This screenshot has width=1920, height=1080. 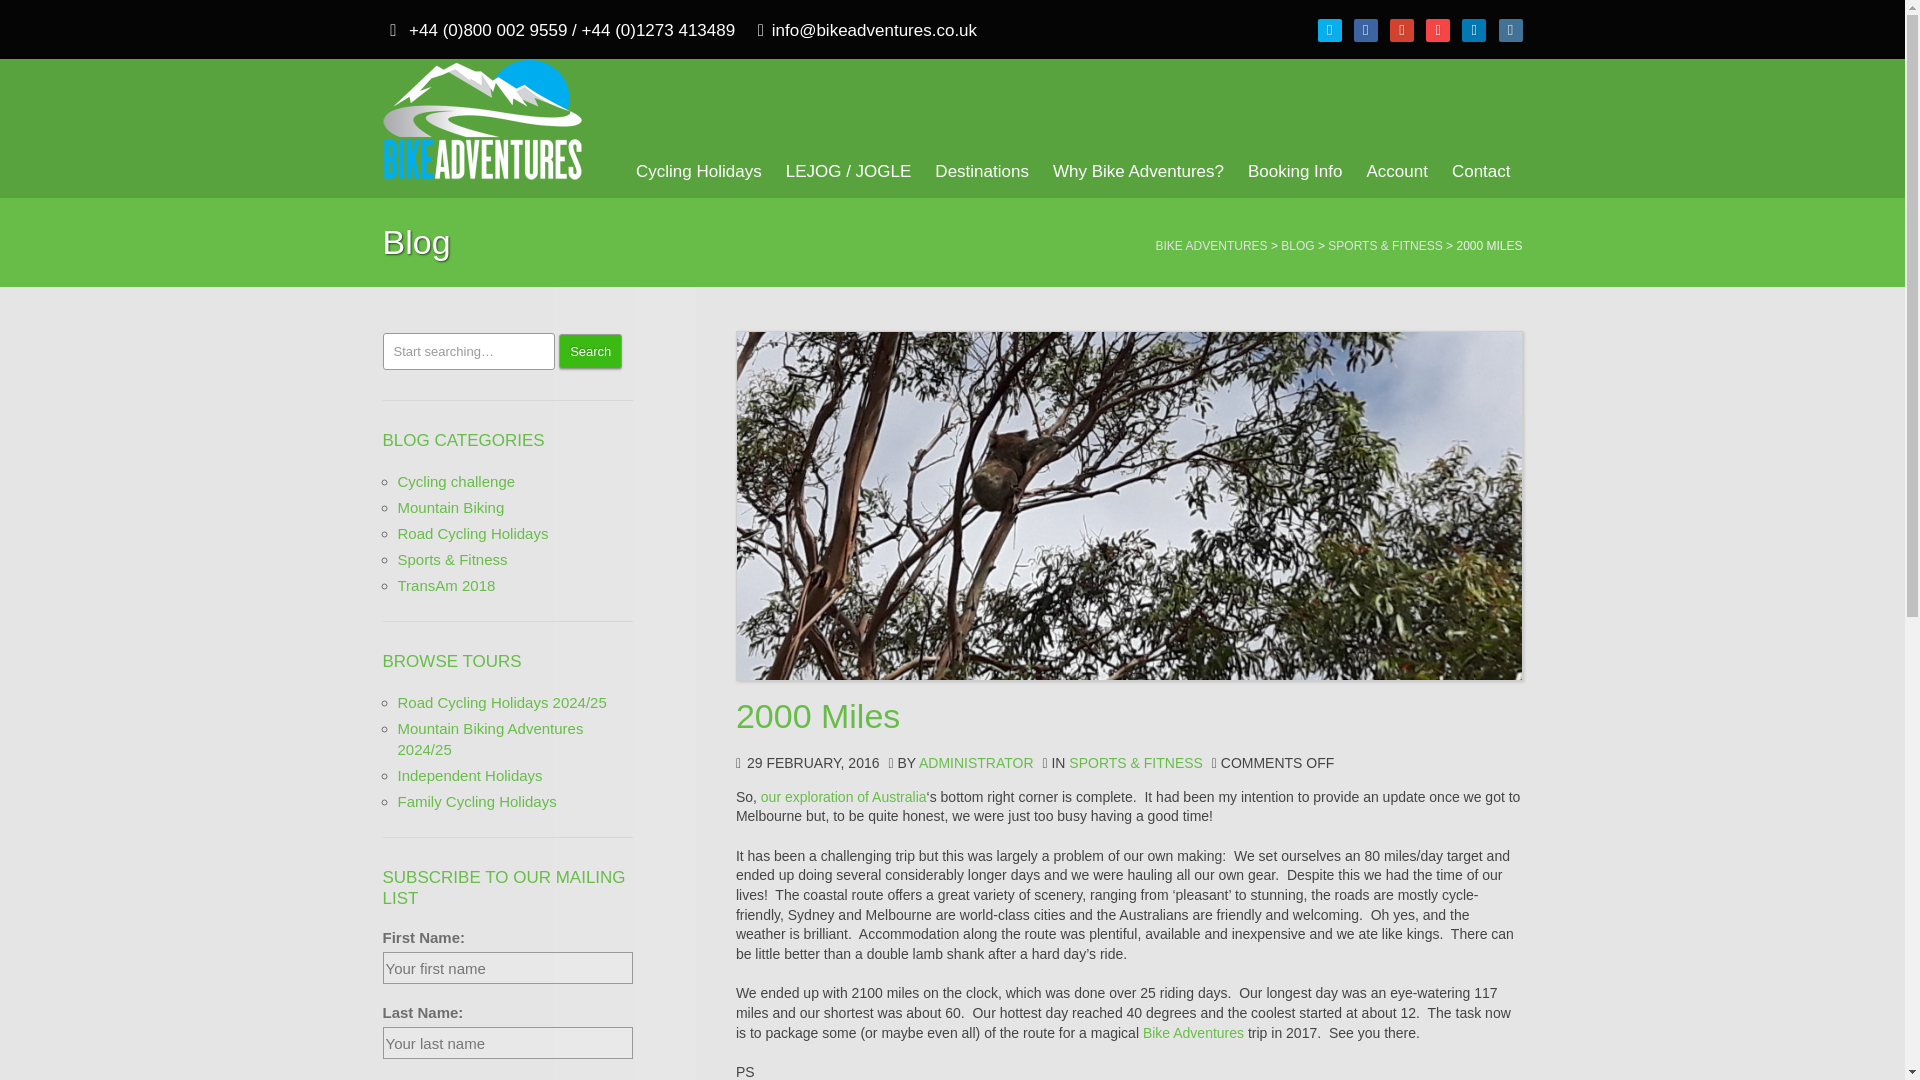 I want to click on Search, so click(x=590, y=351).